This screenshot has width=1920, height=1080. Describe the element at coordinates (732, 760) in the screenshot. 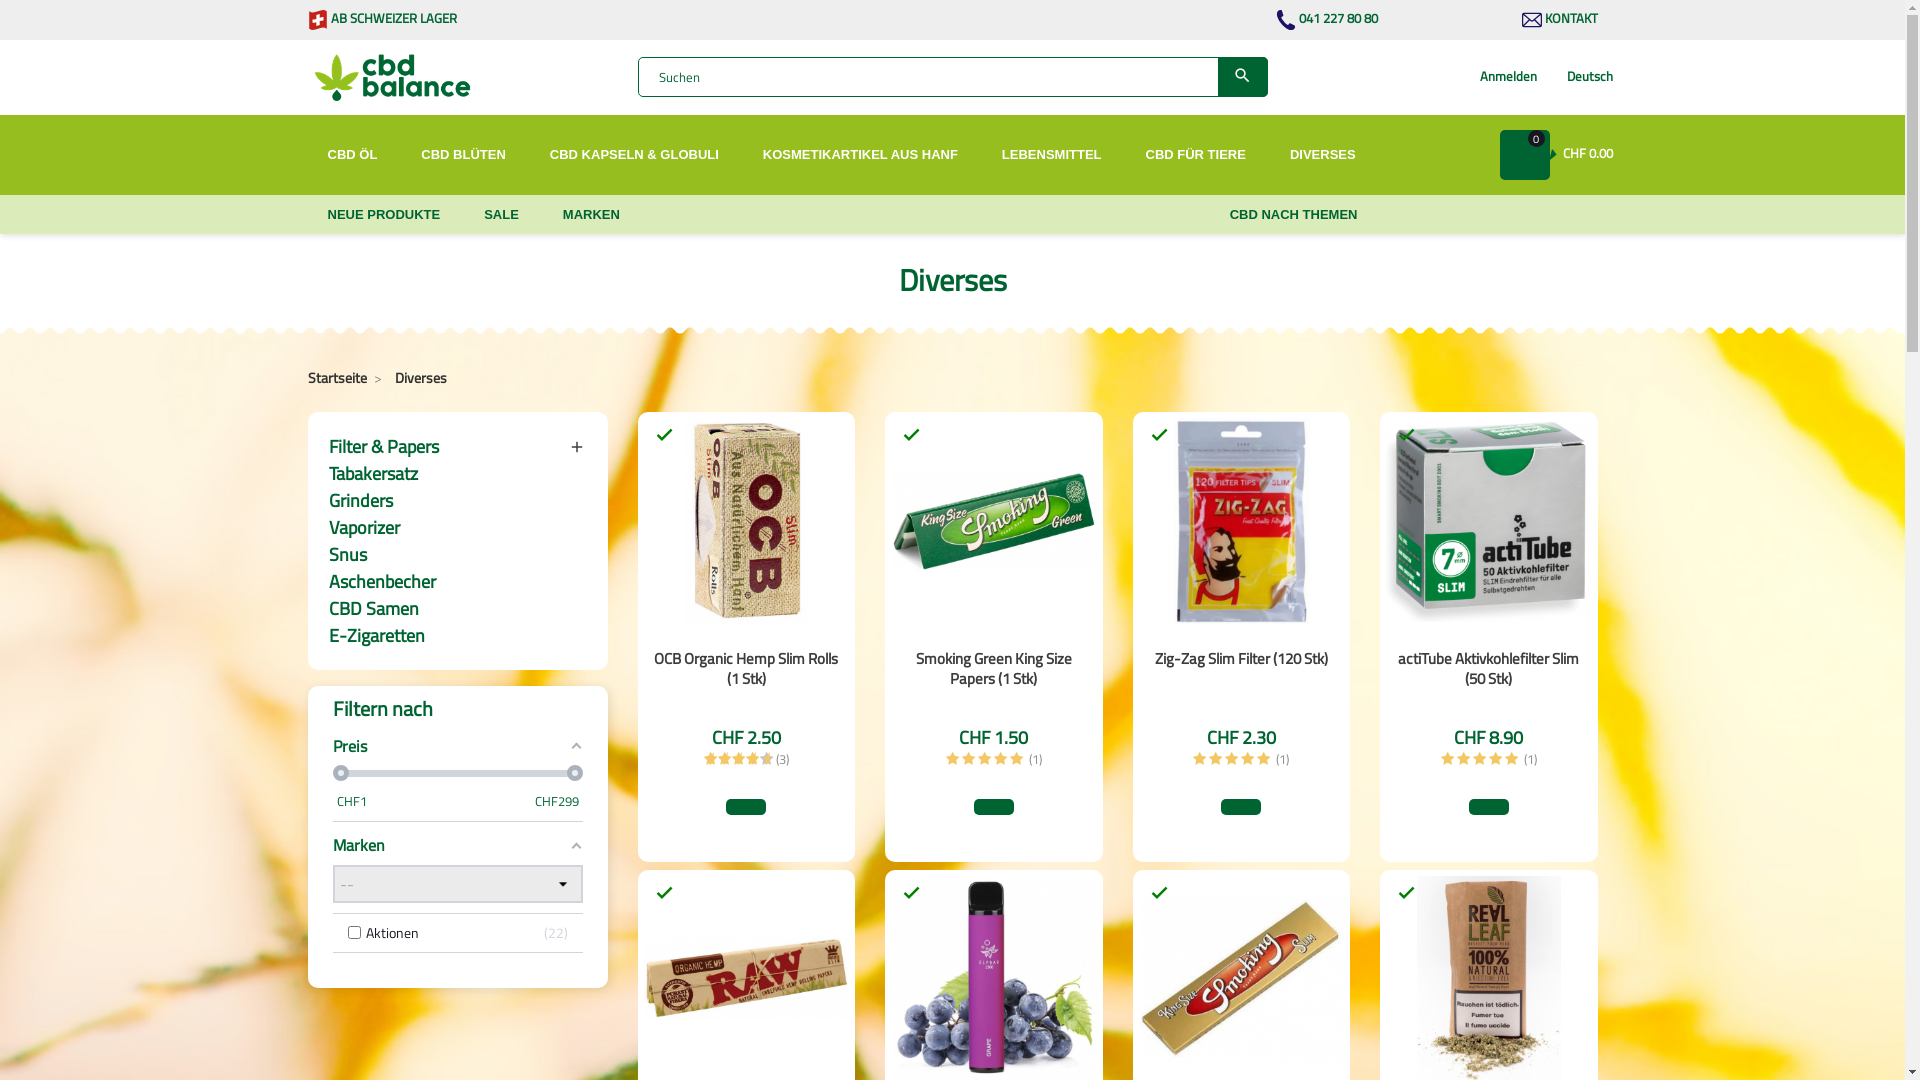

I see `5` at that location.